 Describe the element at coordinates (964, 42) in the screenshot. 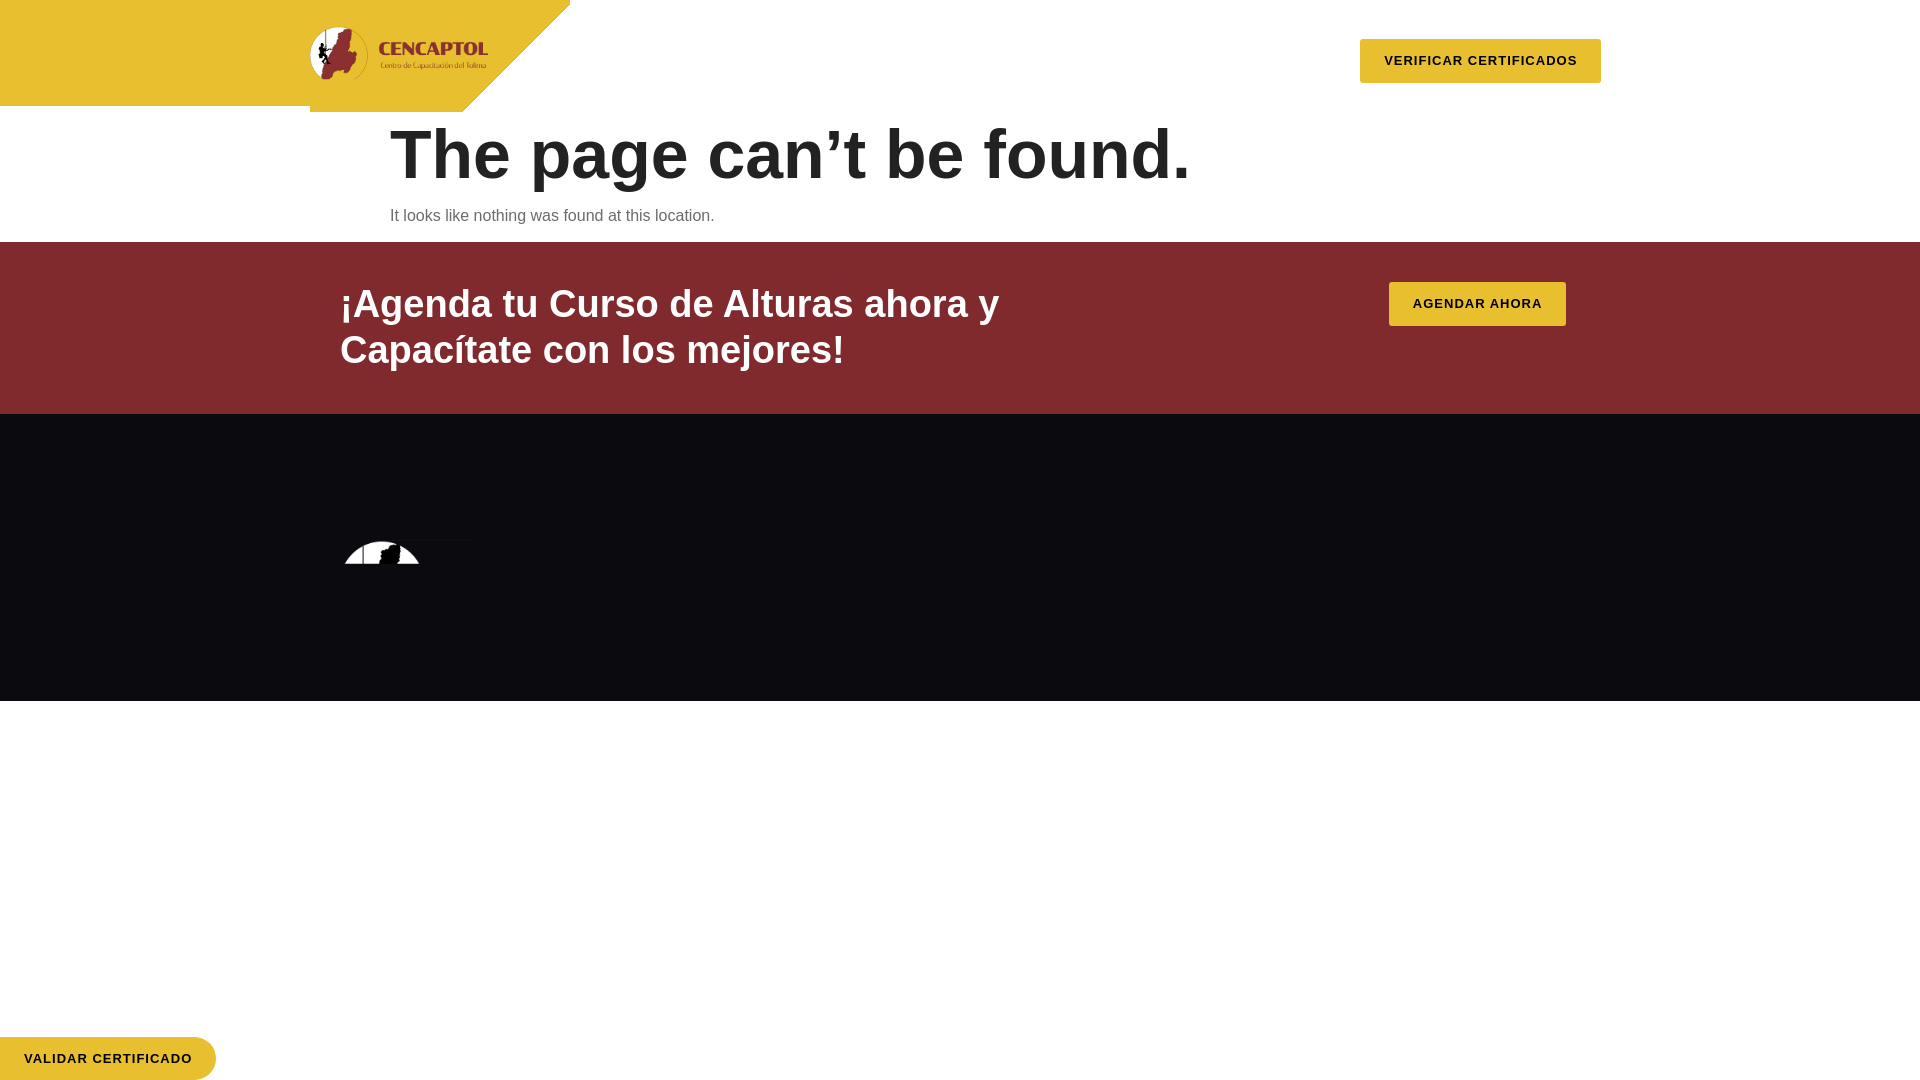

I see `SERVICIOS Y CAPACITACIONES` at that location.